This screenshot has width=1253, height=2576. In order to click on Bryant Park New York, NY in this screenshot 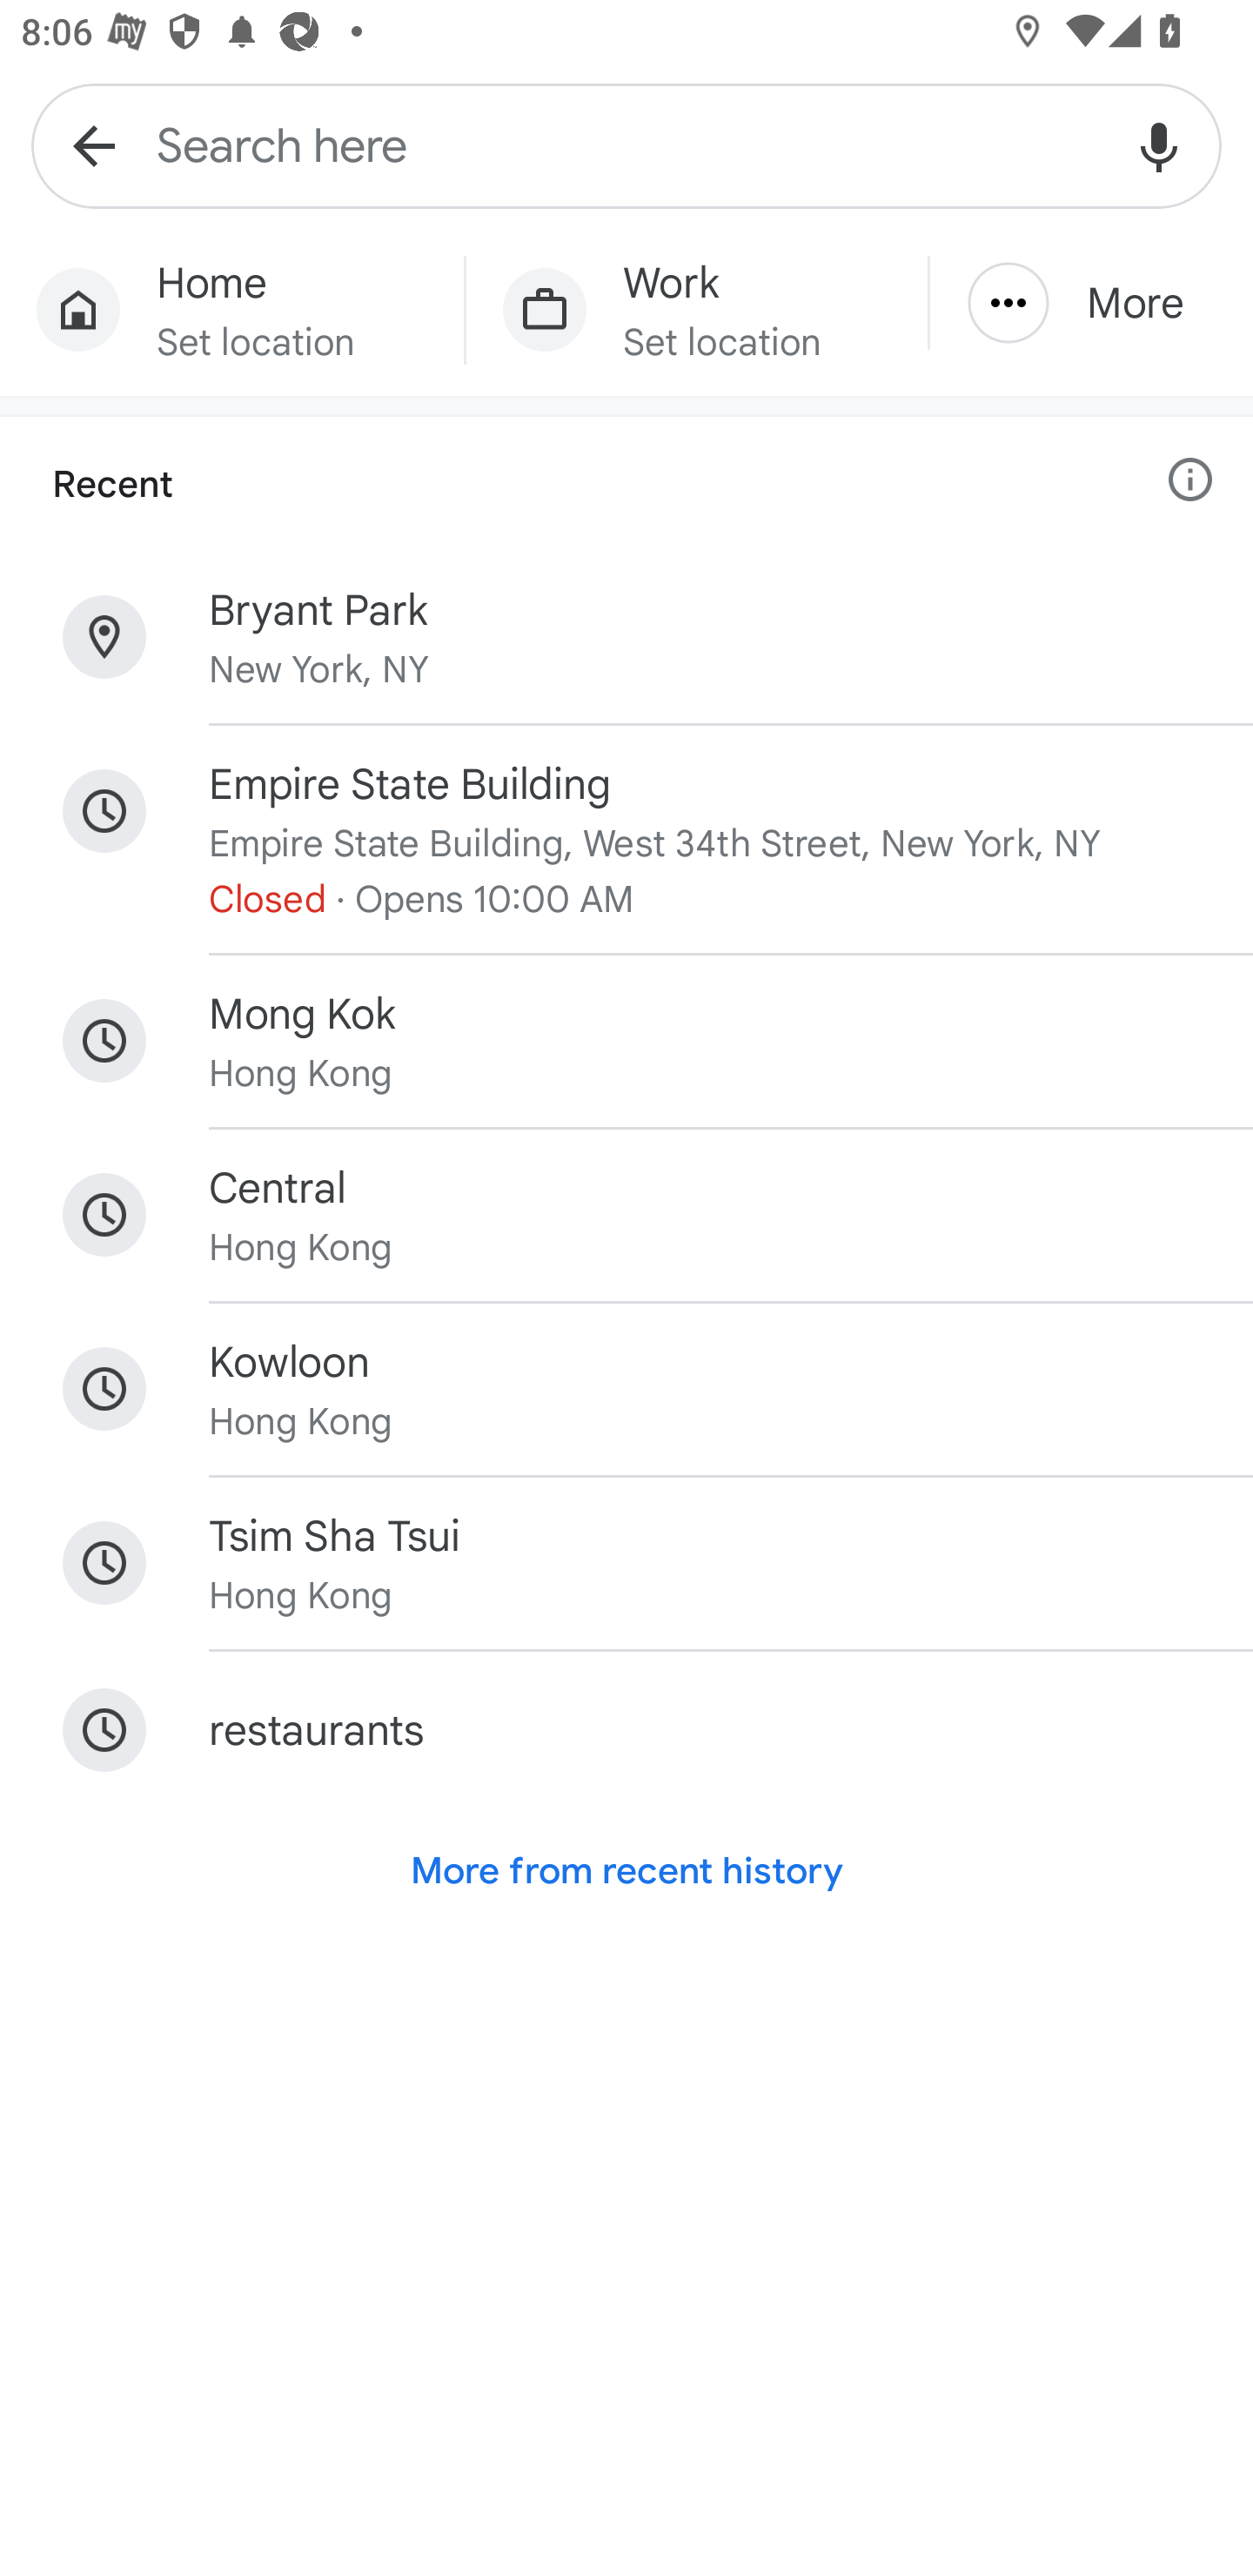, I will do `click(626, 637)`.